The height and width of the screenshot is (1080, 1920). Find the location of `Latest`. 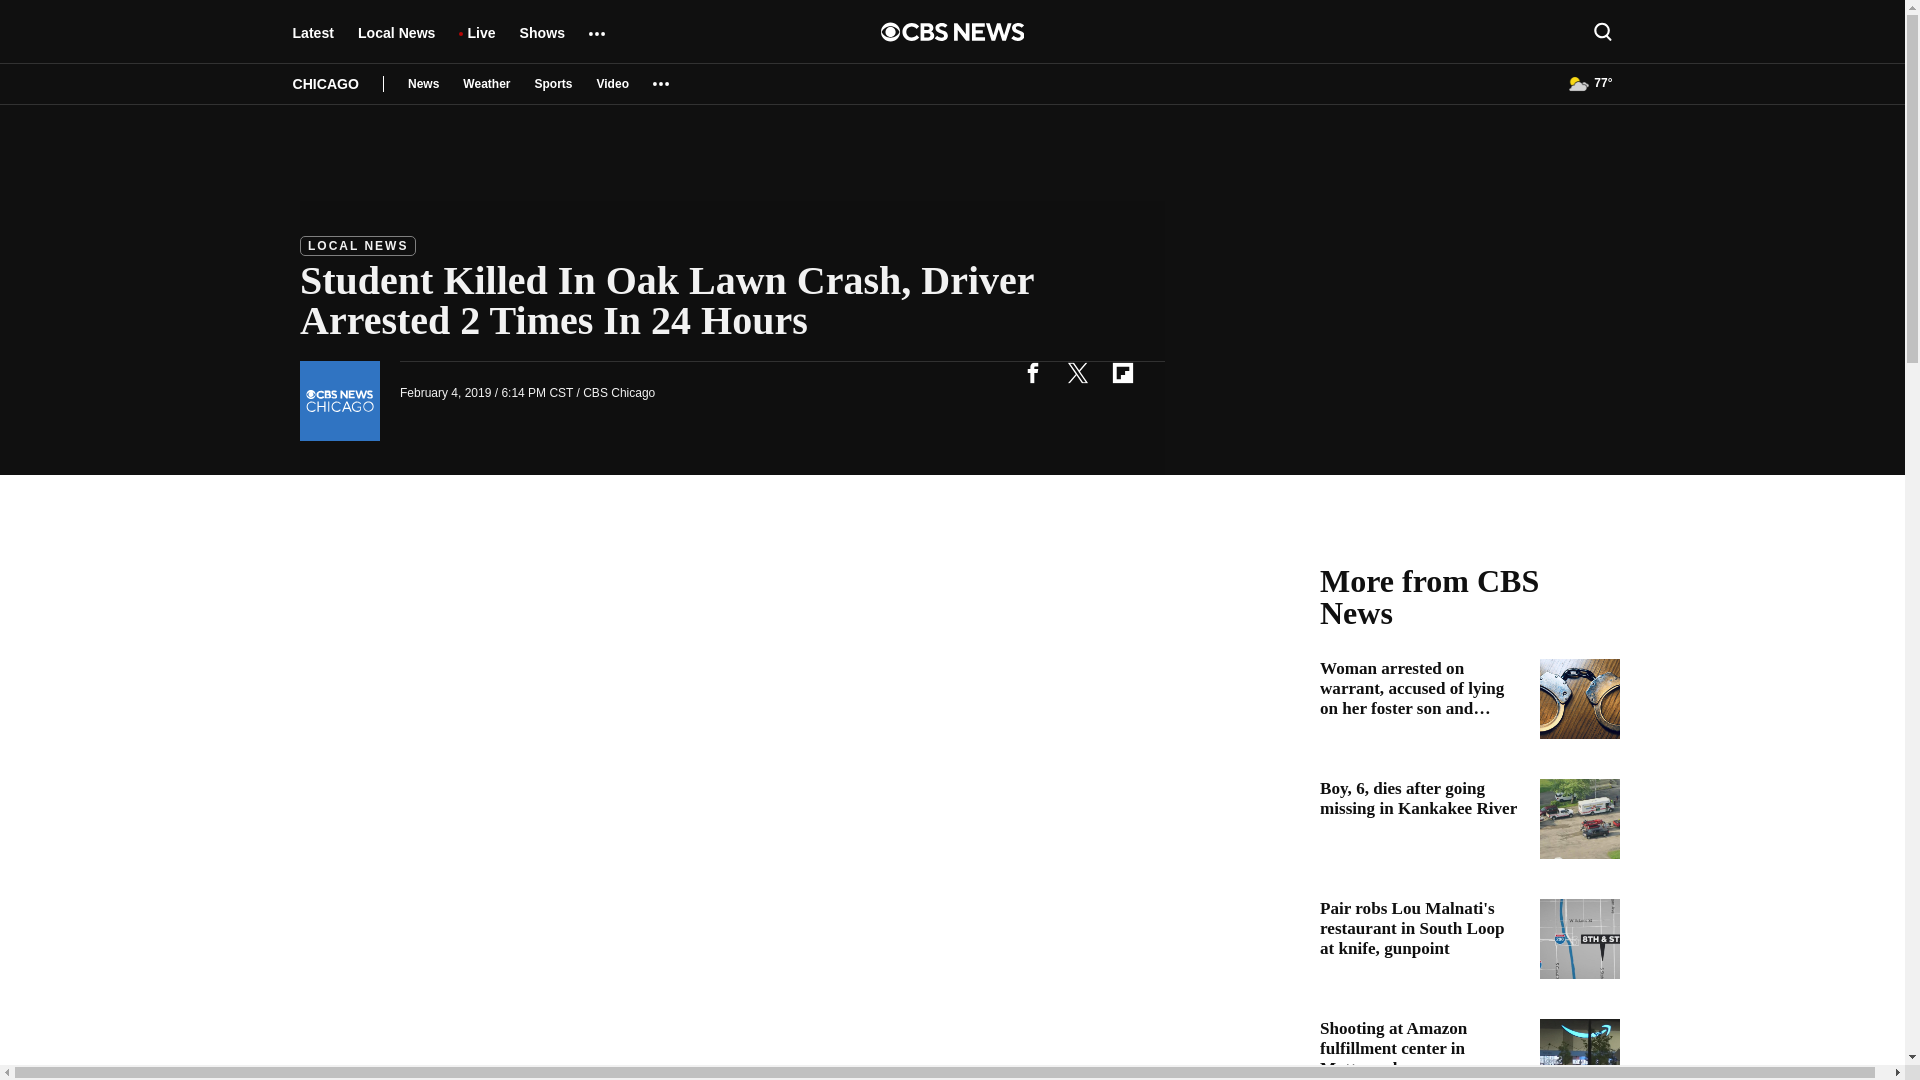

Latest is located at coordinates (312, 42).